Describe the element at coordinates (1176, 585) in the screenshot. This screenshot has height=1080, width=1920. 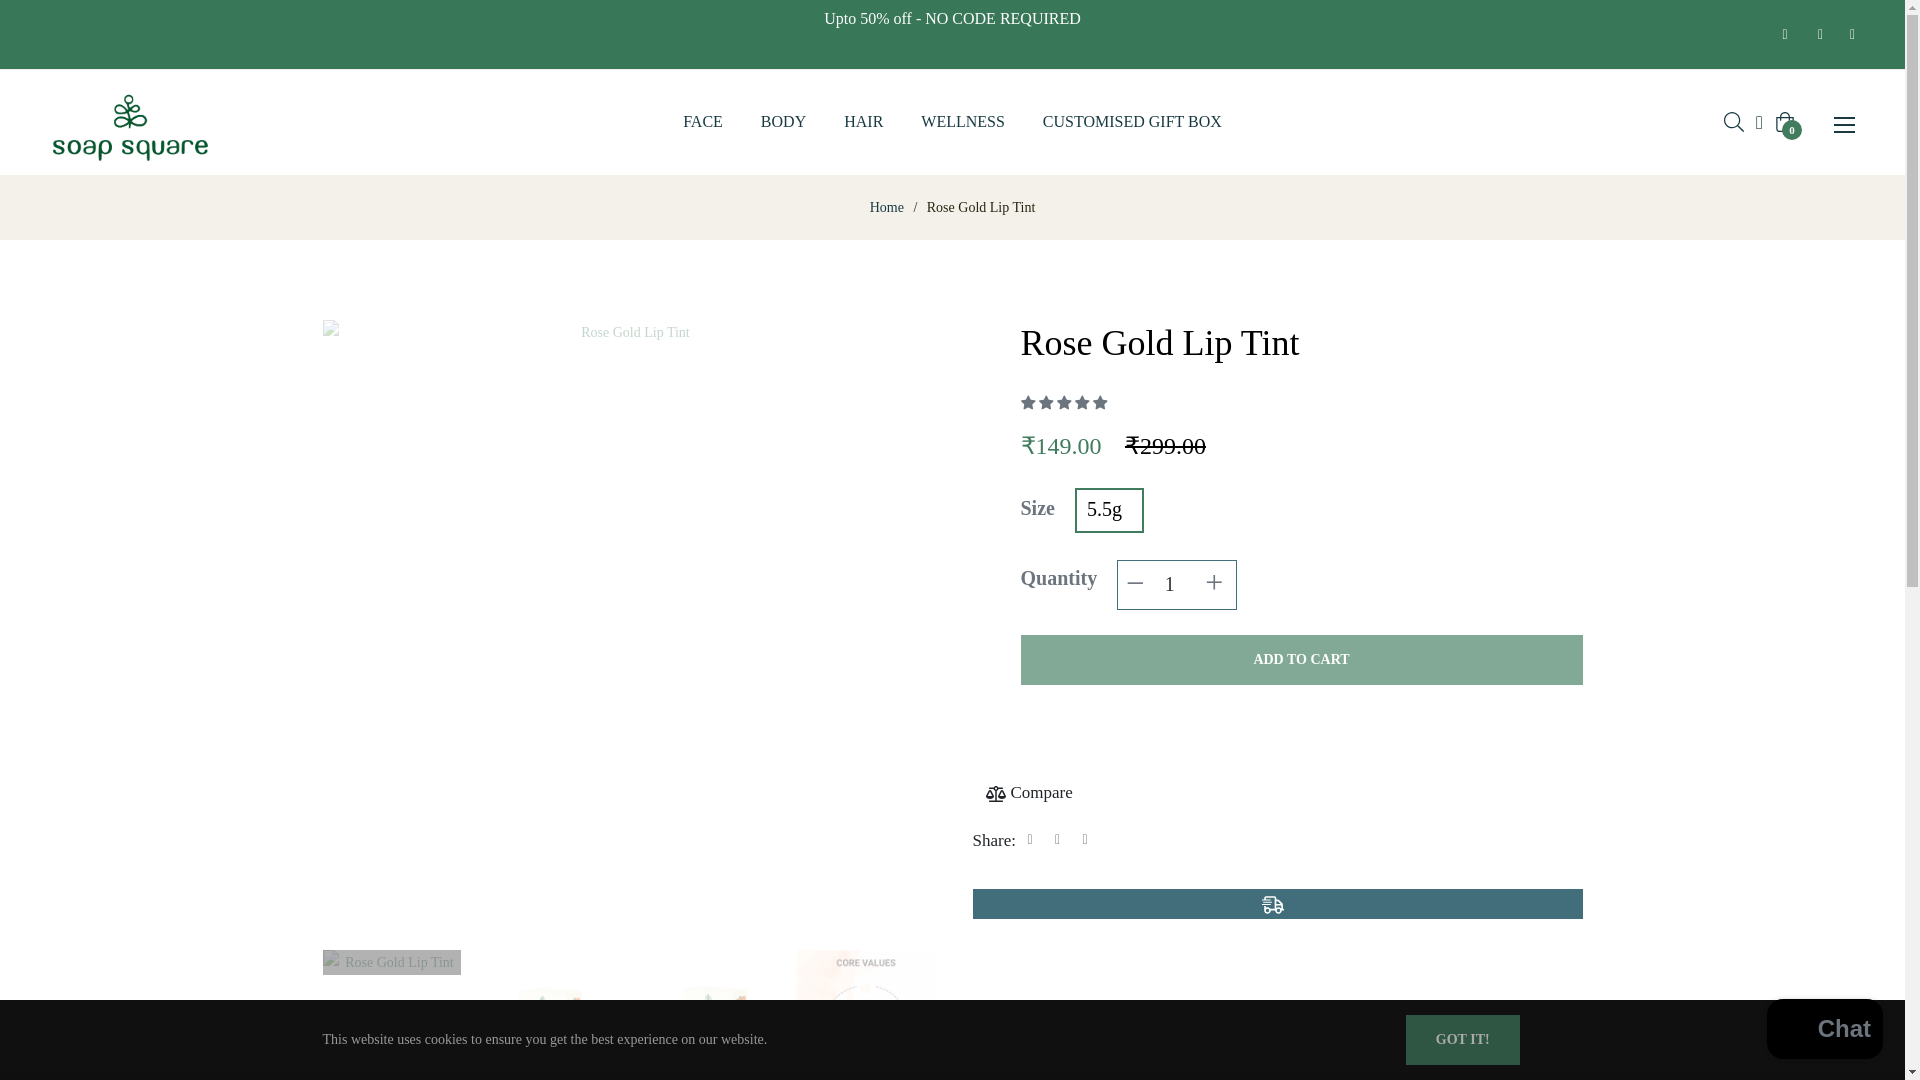
I see `1` at that location.